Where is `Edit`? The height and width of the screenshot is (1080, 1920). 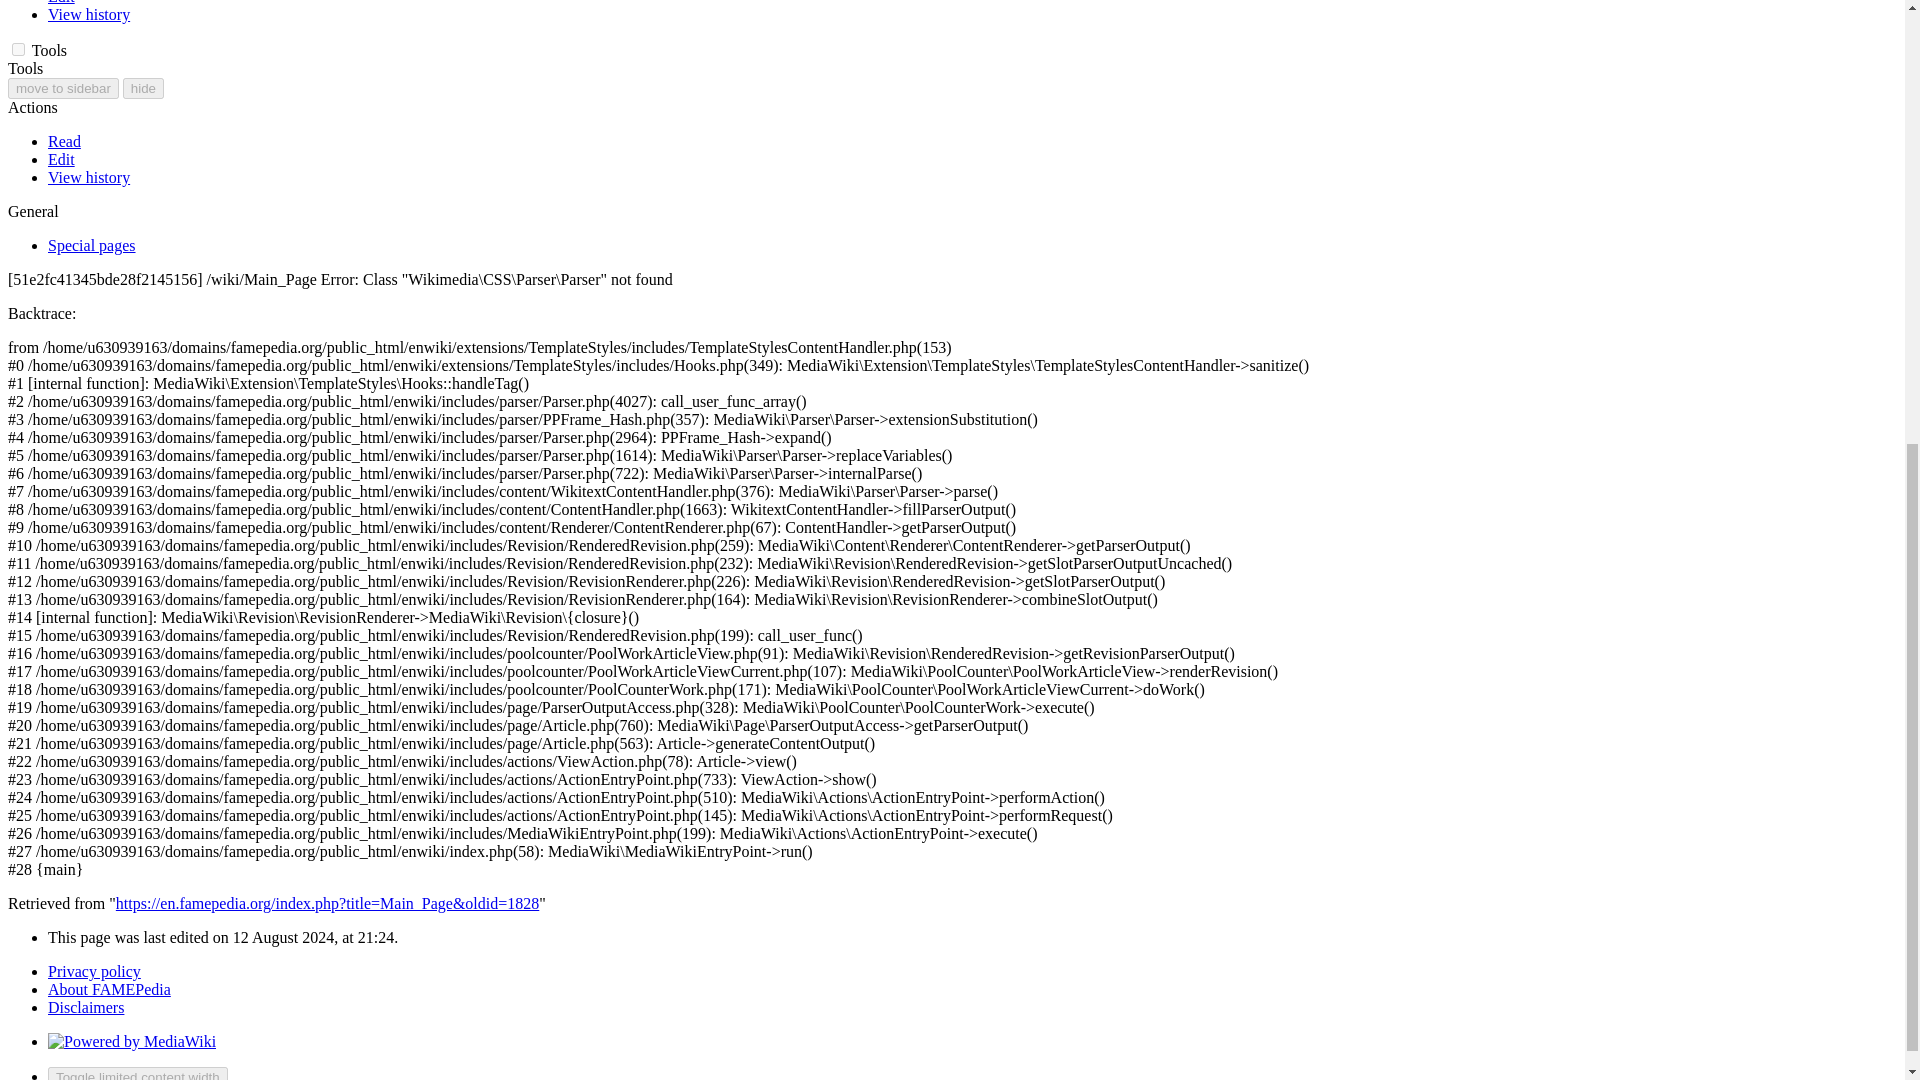
Edit is located at coordinates (61, 2).